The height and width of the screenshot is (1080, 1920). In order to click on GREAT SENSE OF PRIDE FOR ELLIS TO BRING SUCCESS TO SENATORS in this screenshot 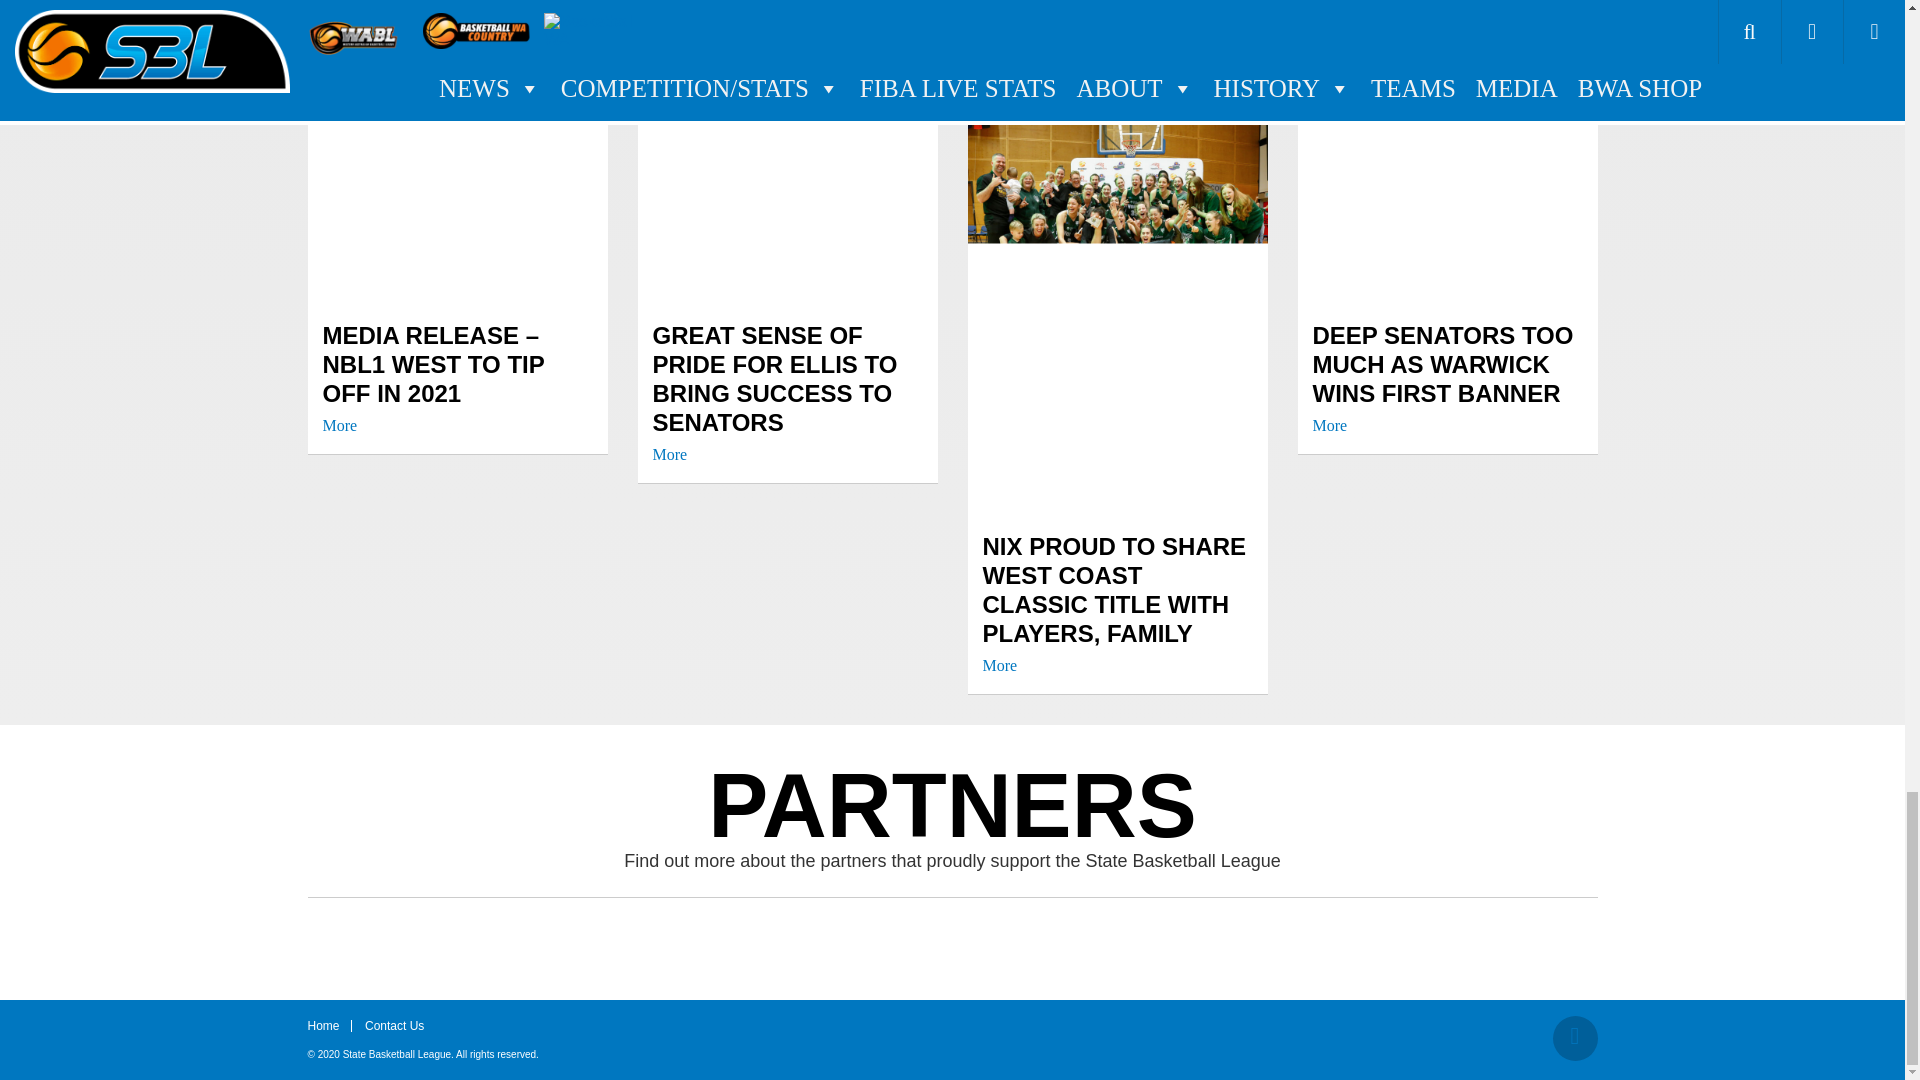, I will do `click(786, 392)`.